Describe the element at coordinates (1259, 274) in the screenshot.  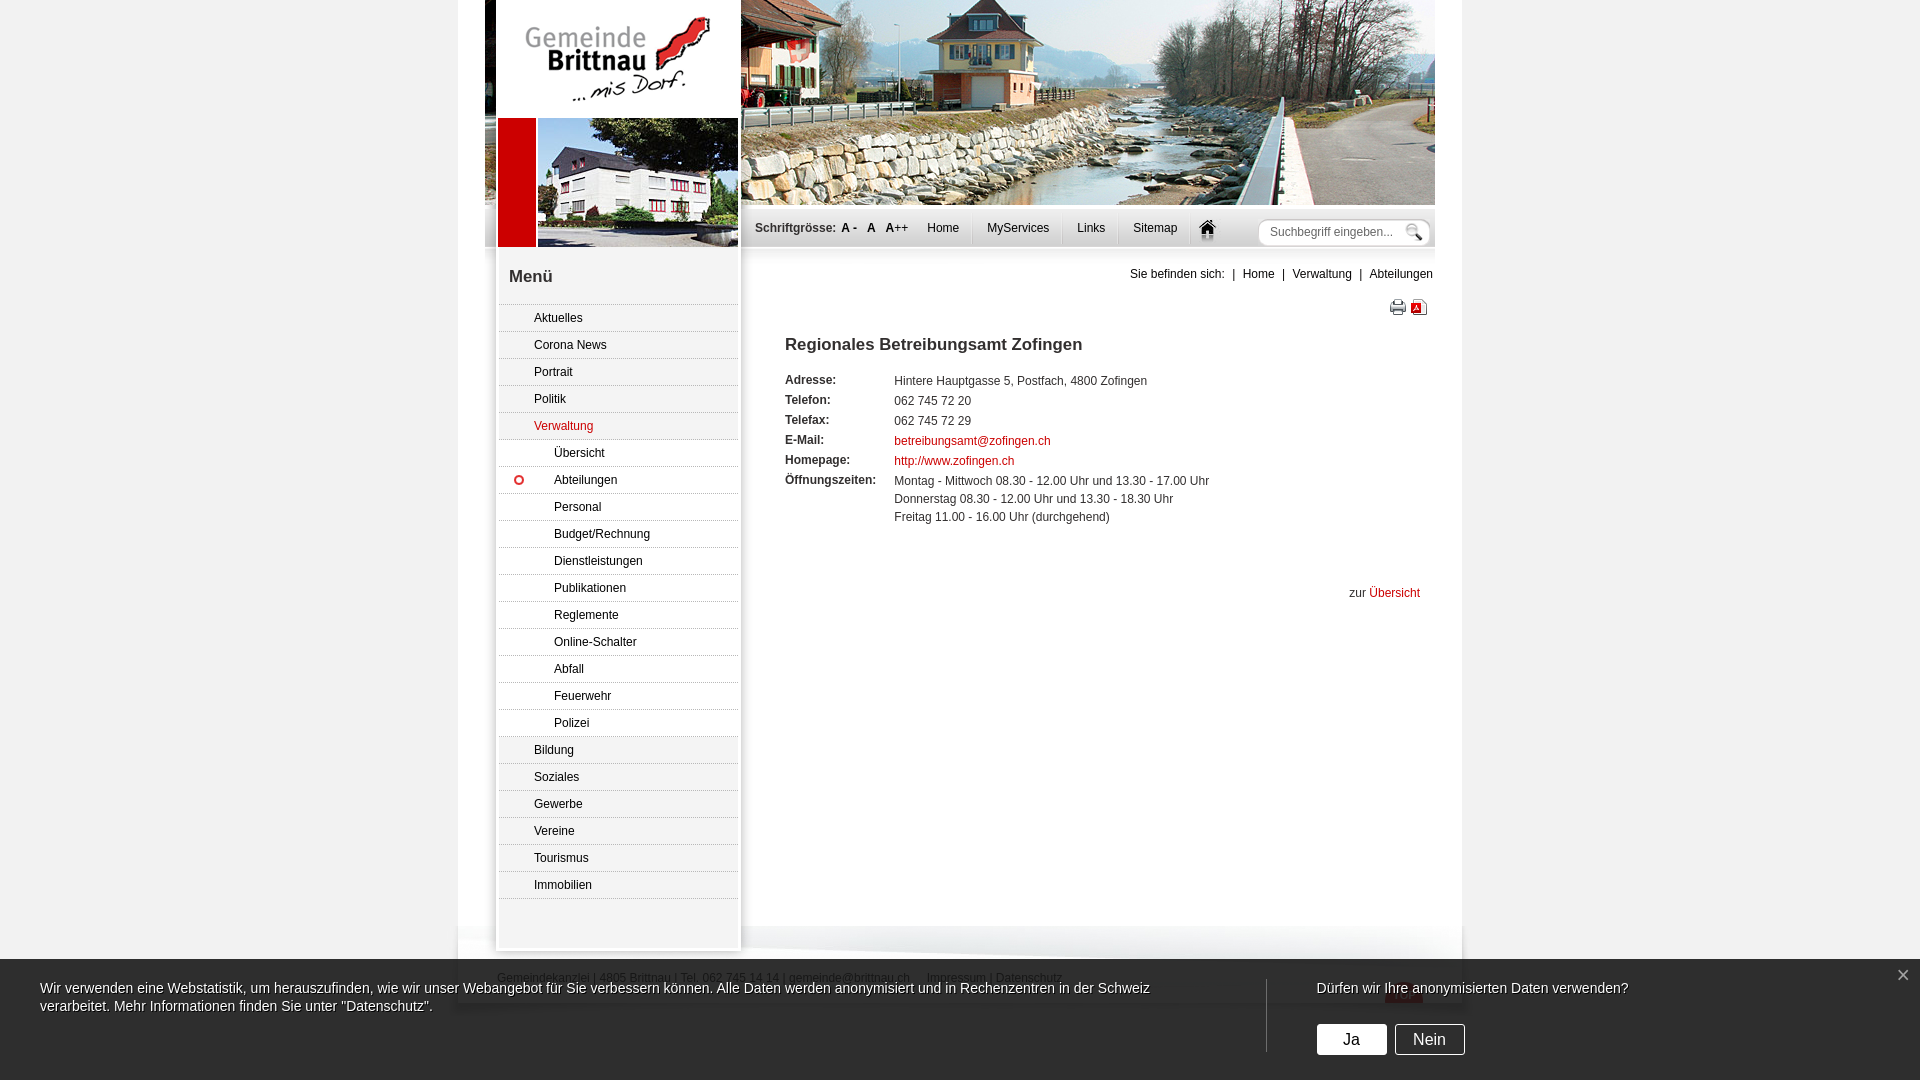
I see `Home` at that location.